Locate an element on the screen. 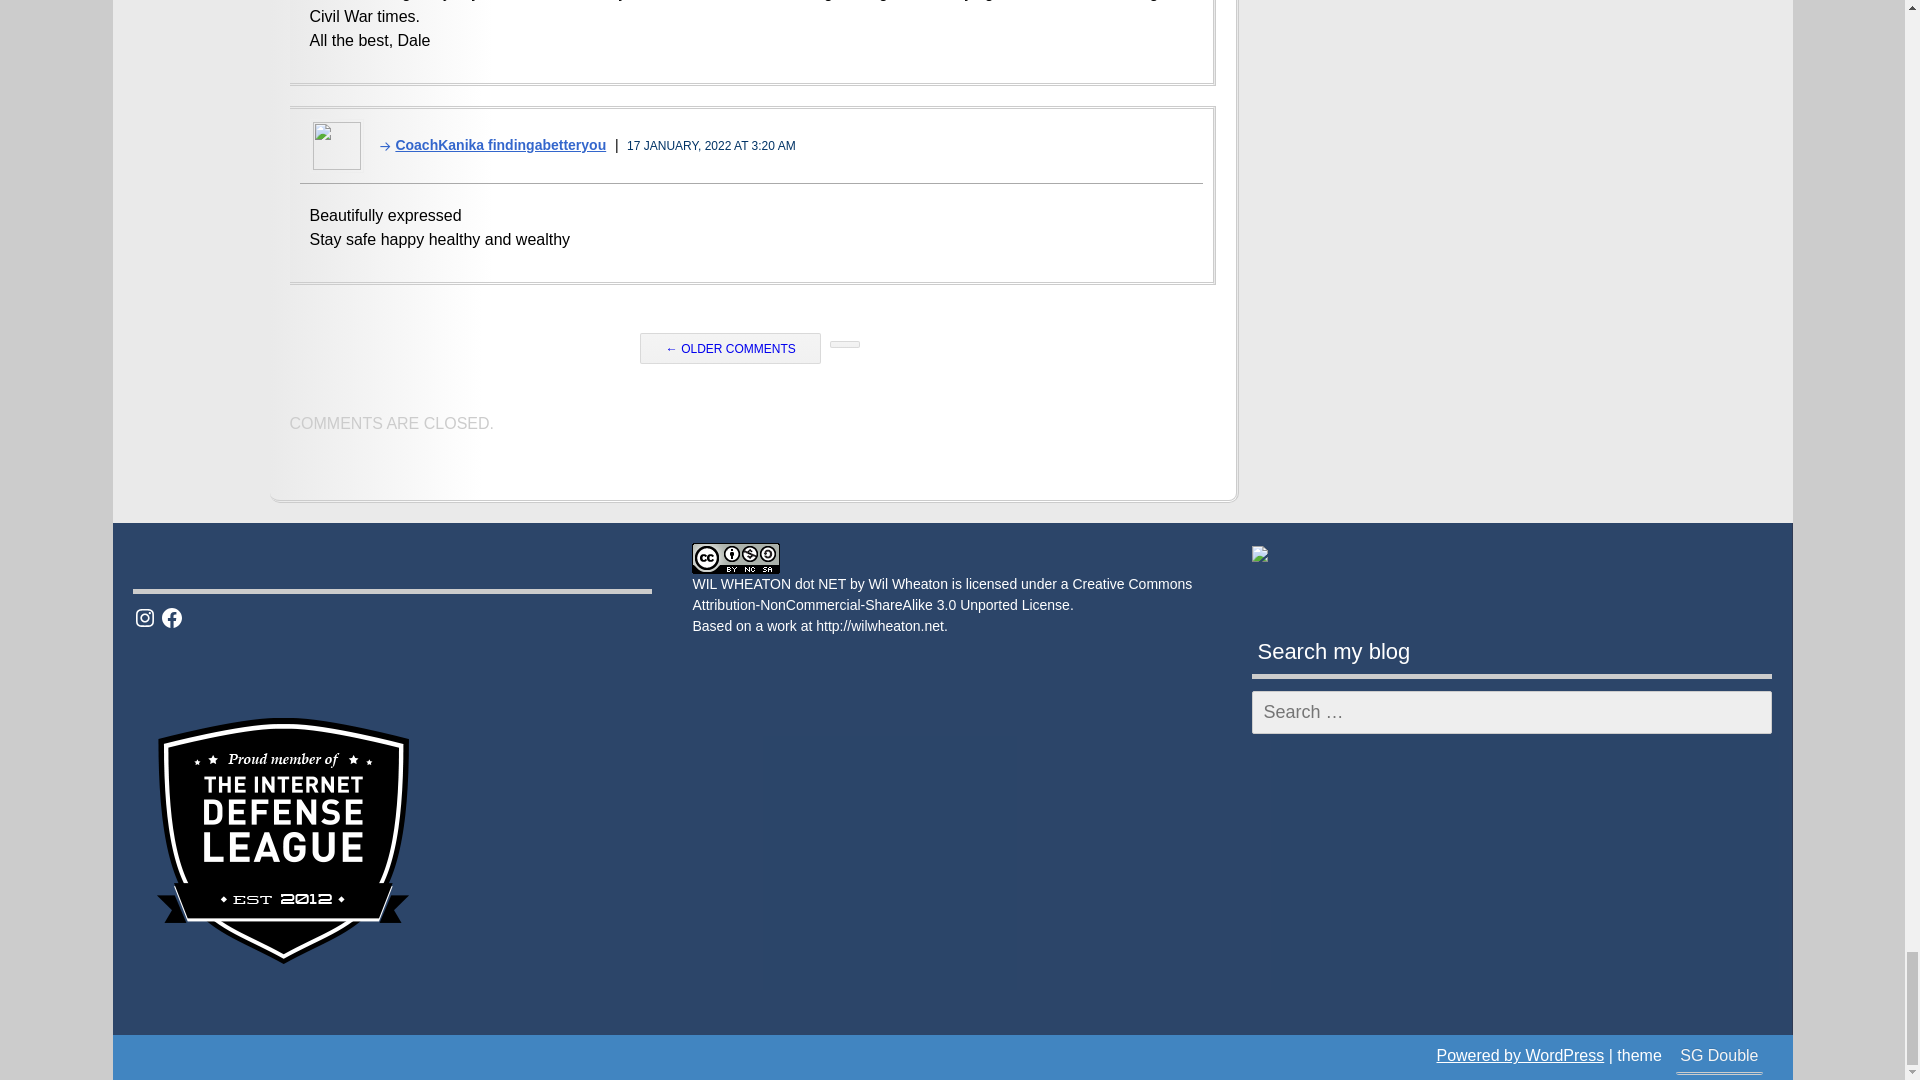 This screenshot has width=1920, height=1080. Wil Wheaton is located at coordinates (908, 583).